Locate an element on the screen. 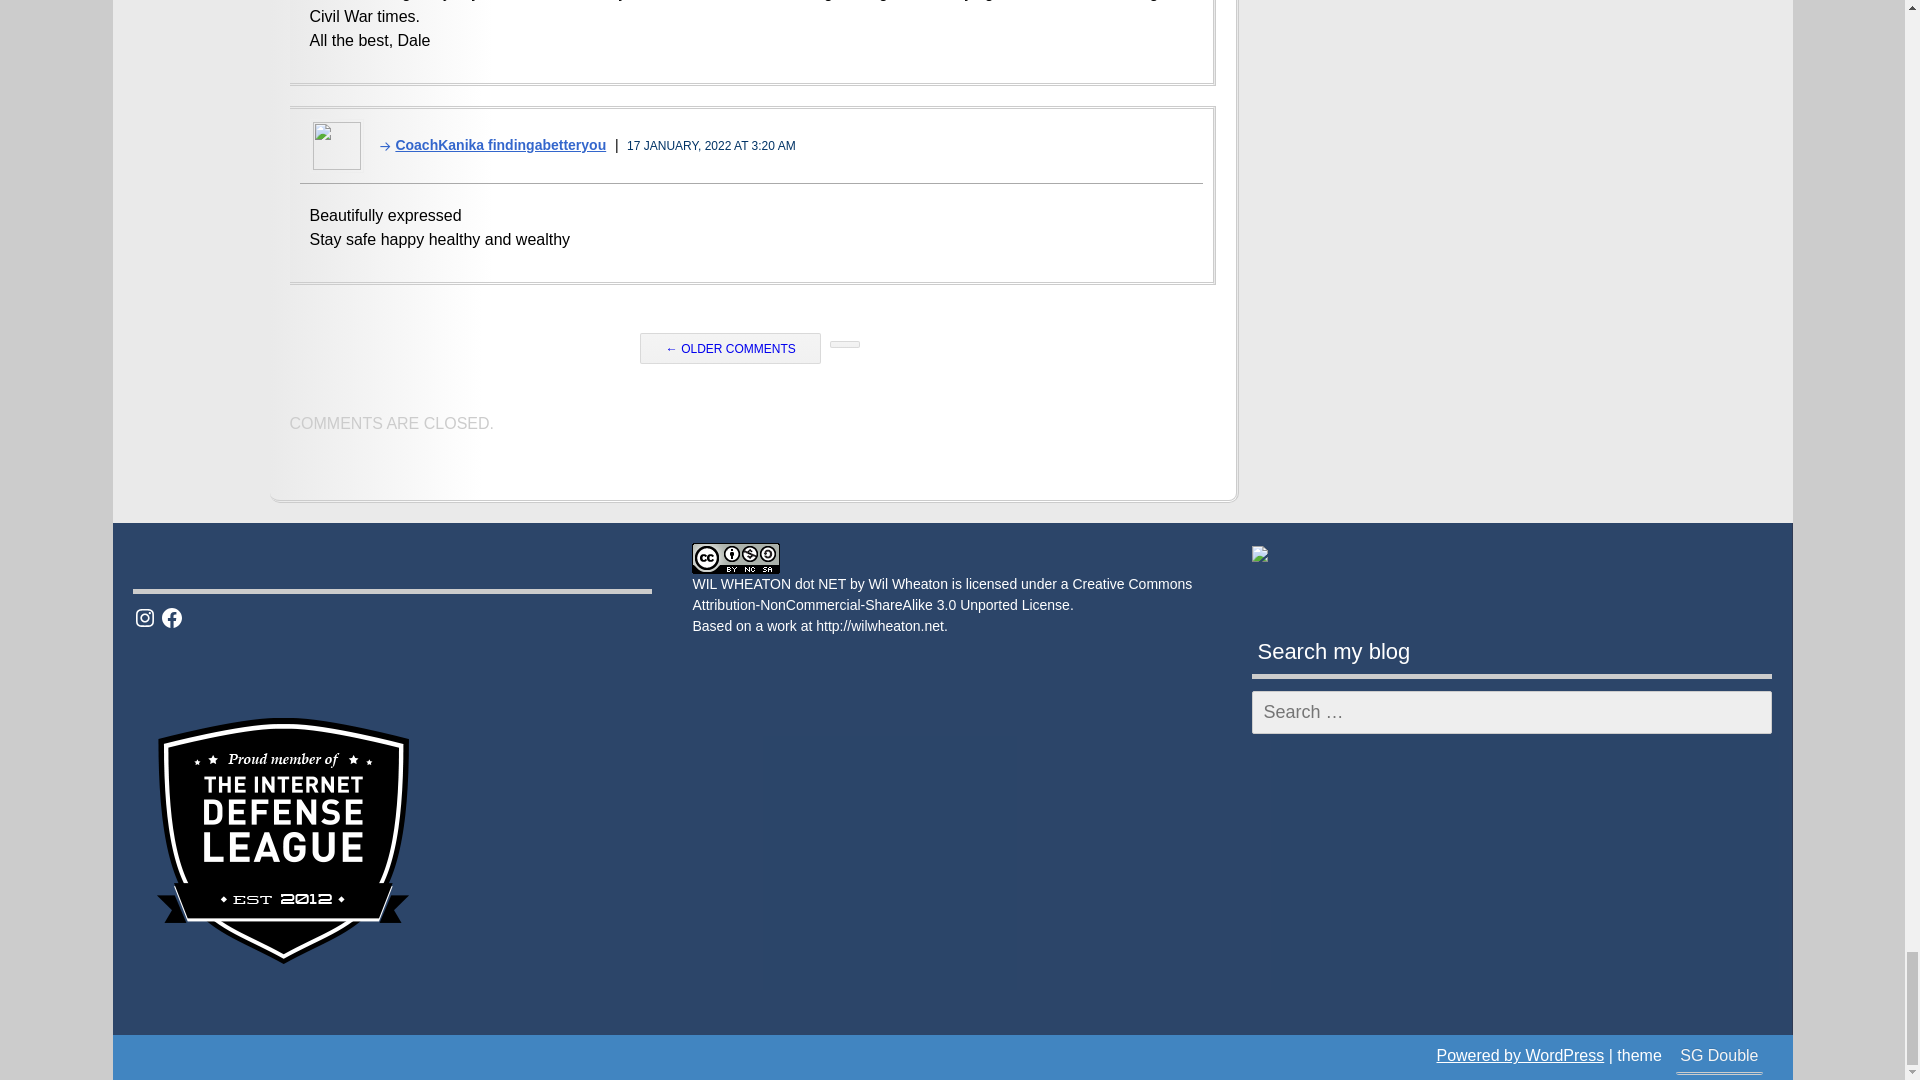 This screenshot has width=1920, height=1080. Wil Wheaton is located at coordinates (908, 583).